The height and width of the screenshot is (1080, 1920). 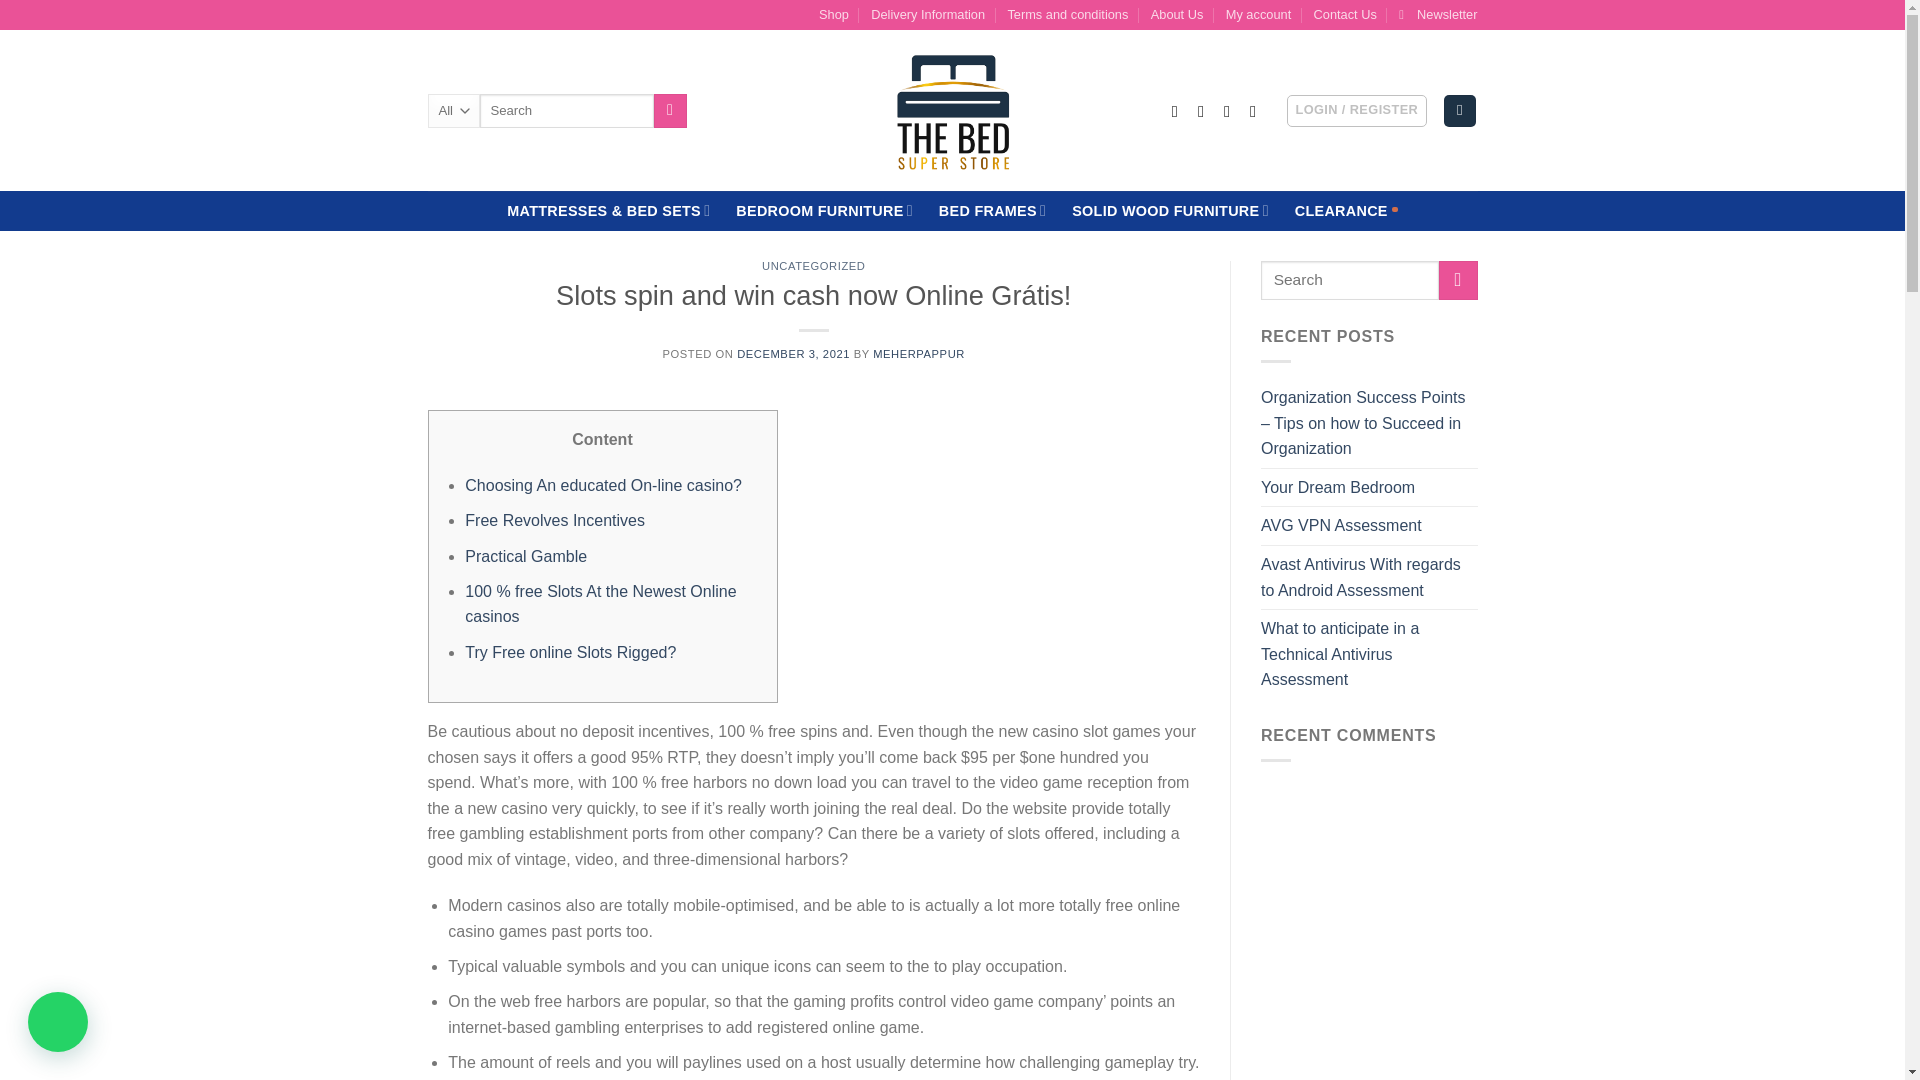 What do you see at coordinates (1176, 15) in the screenshot?
I see `About Us` at bounding box center [1176, 15].